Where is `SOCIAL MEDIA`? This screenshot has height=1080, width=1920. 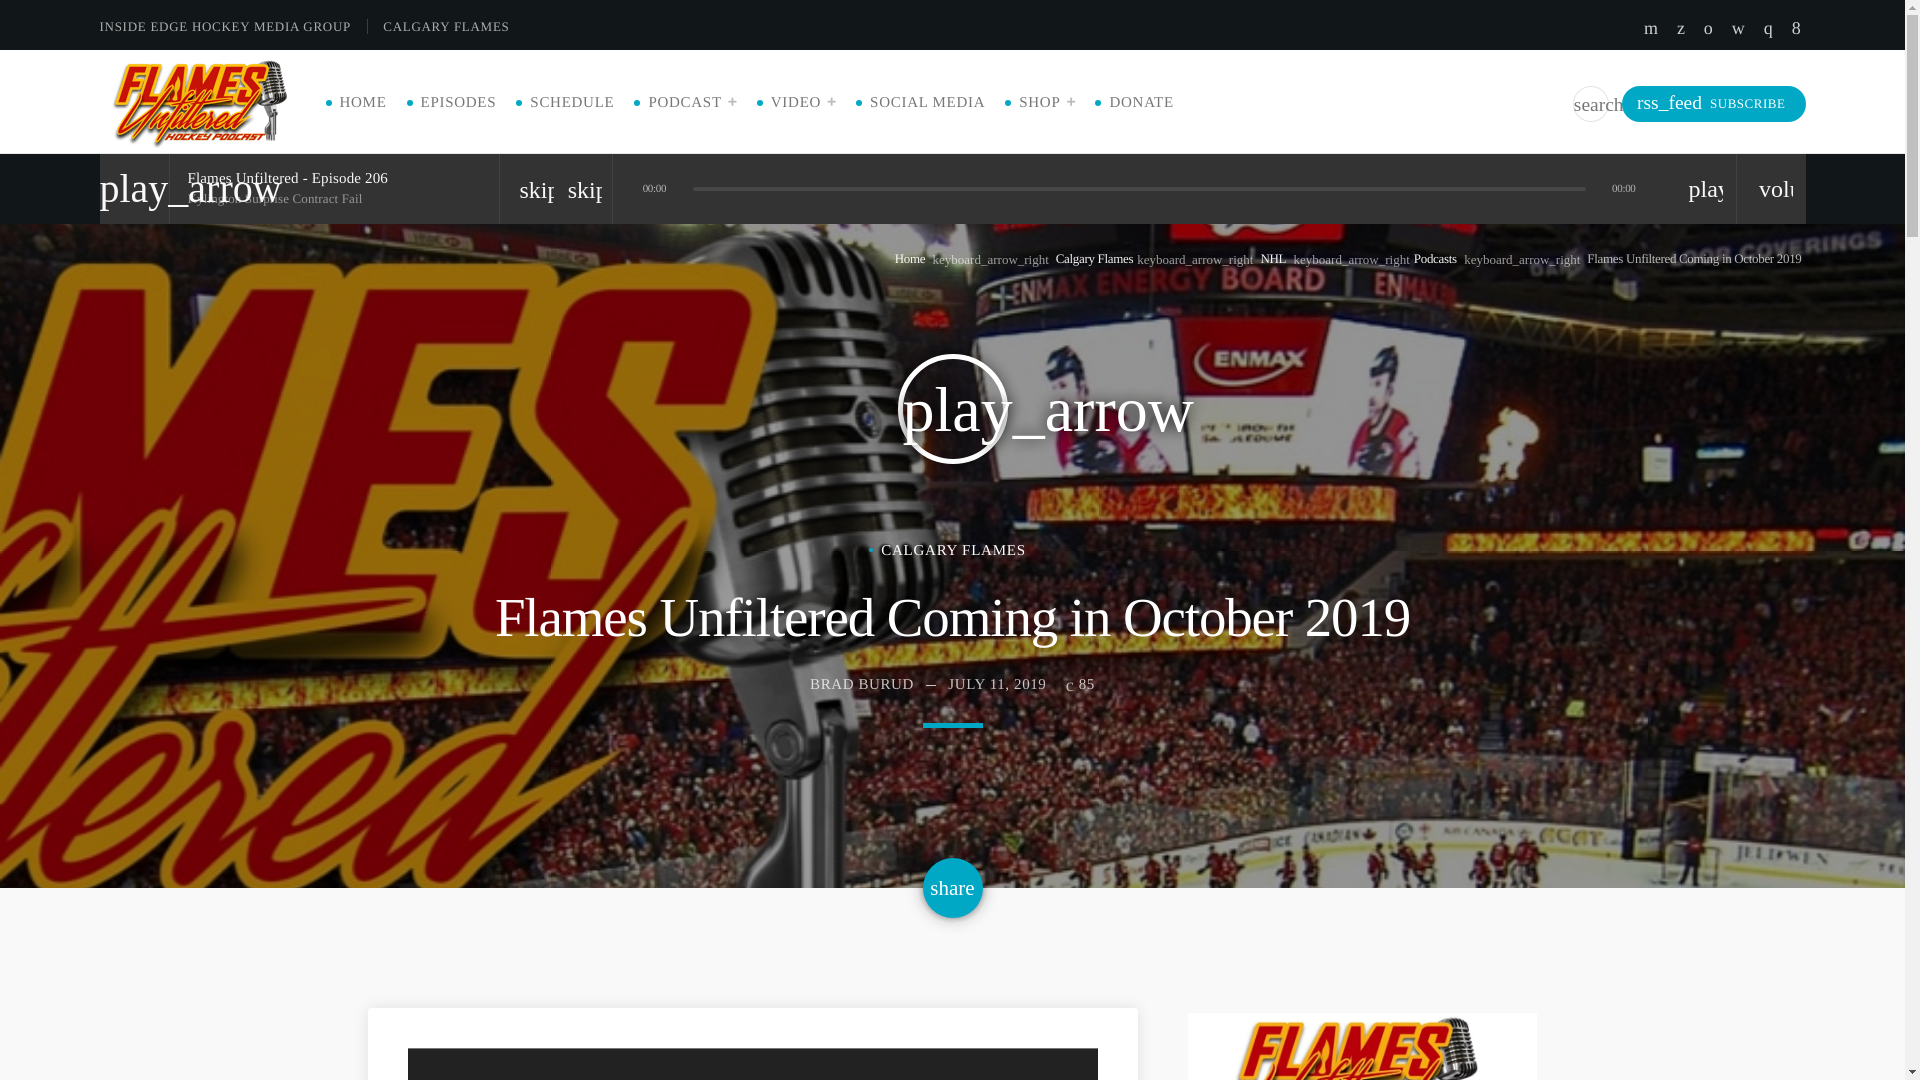
SOCIAL MEDIA is located at coordinates (926, 102).